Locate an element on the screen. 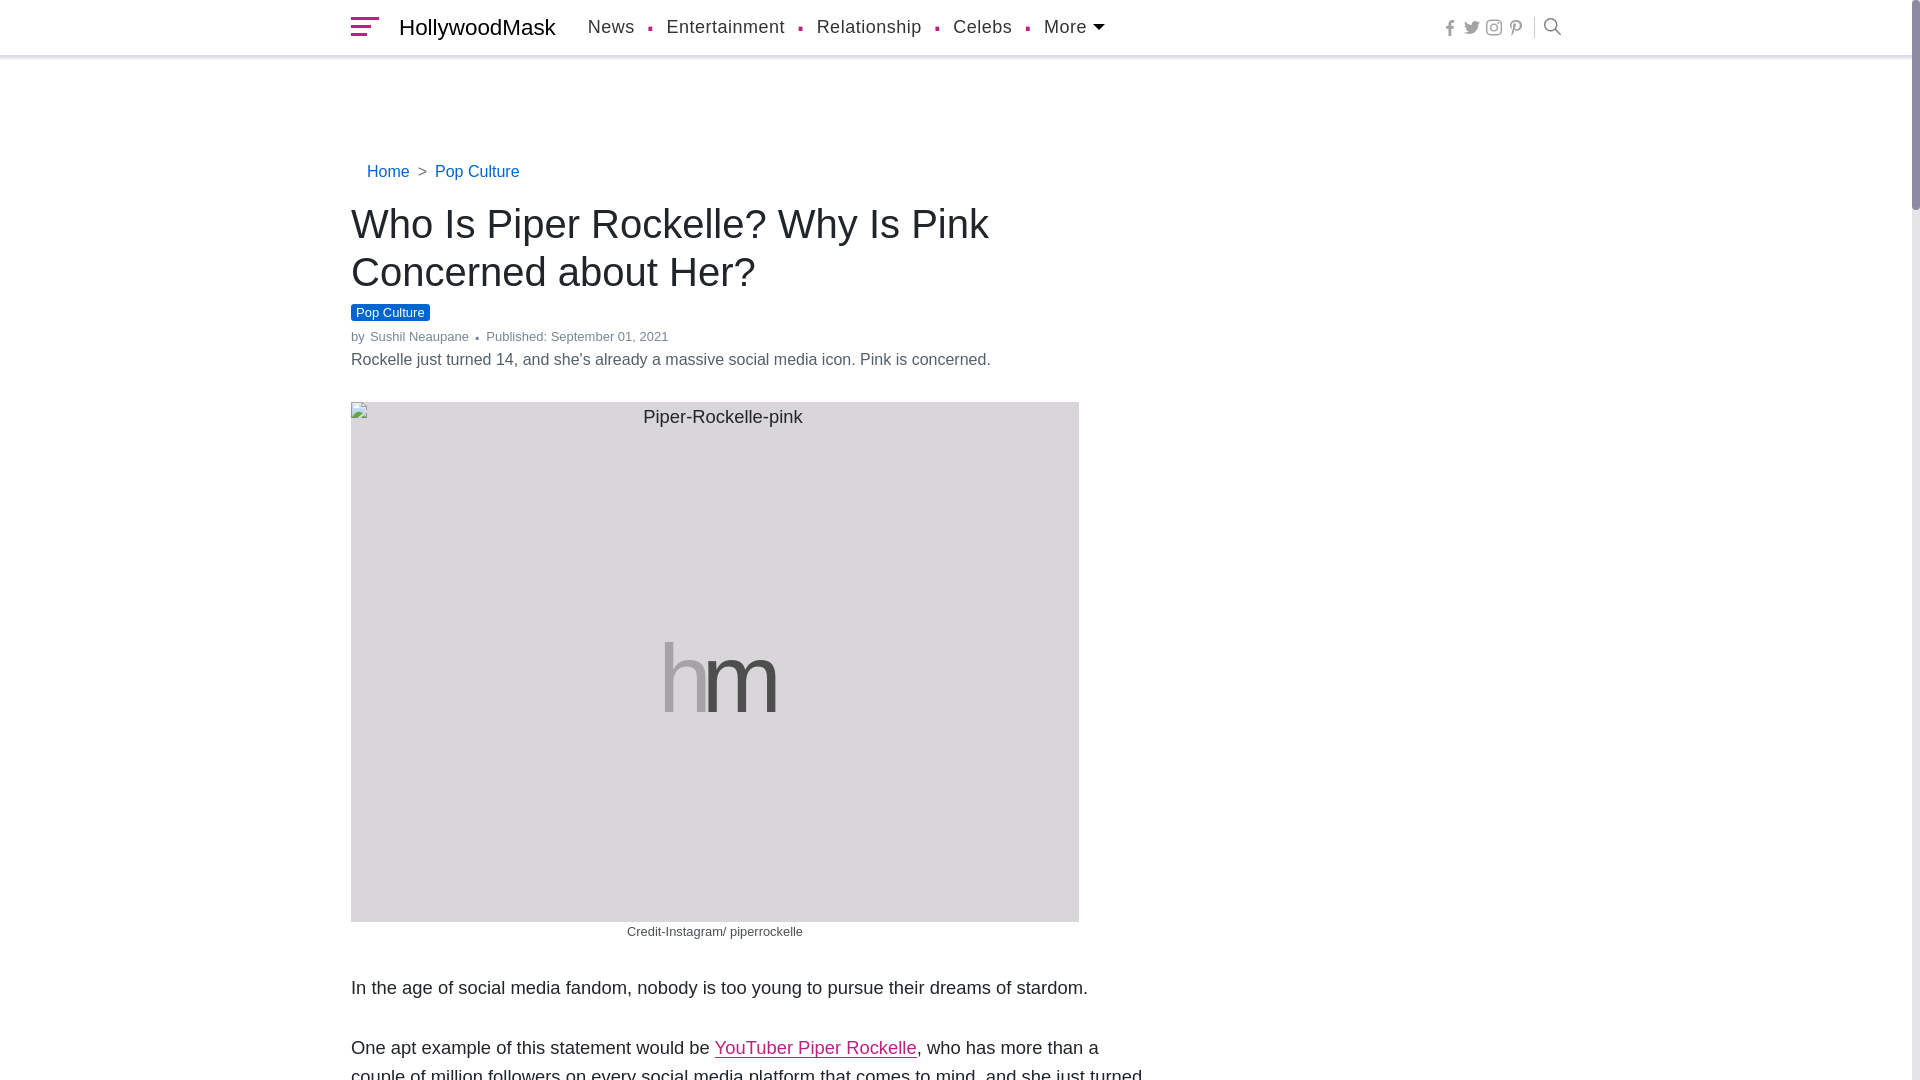 The width and height of the screenshot is (1920, 1080). Entertainment is located at coordinates (726, 28).